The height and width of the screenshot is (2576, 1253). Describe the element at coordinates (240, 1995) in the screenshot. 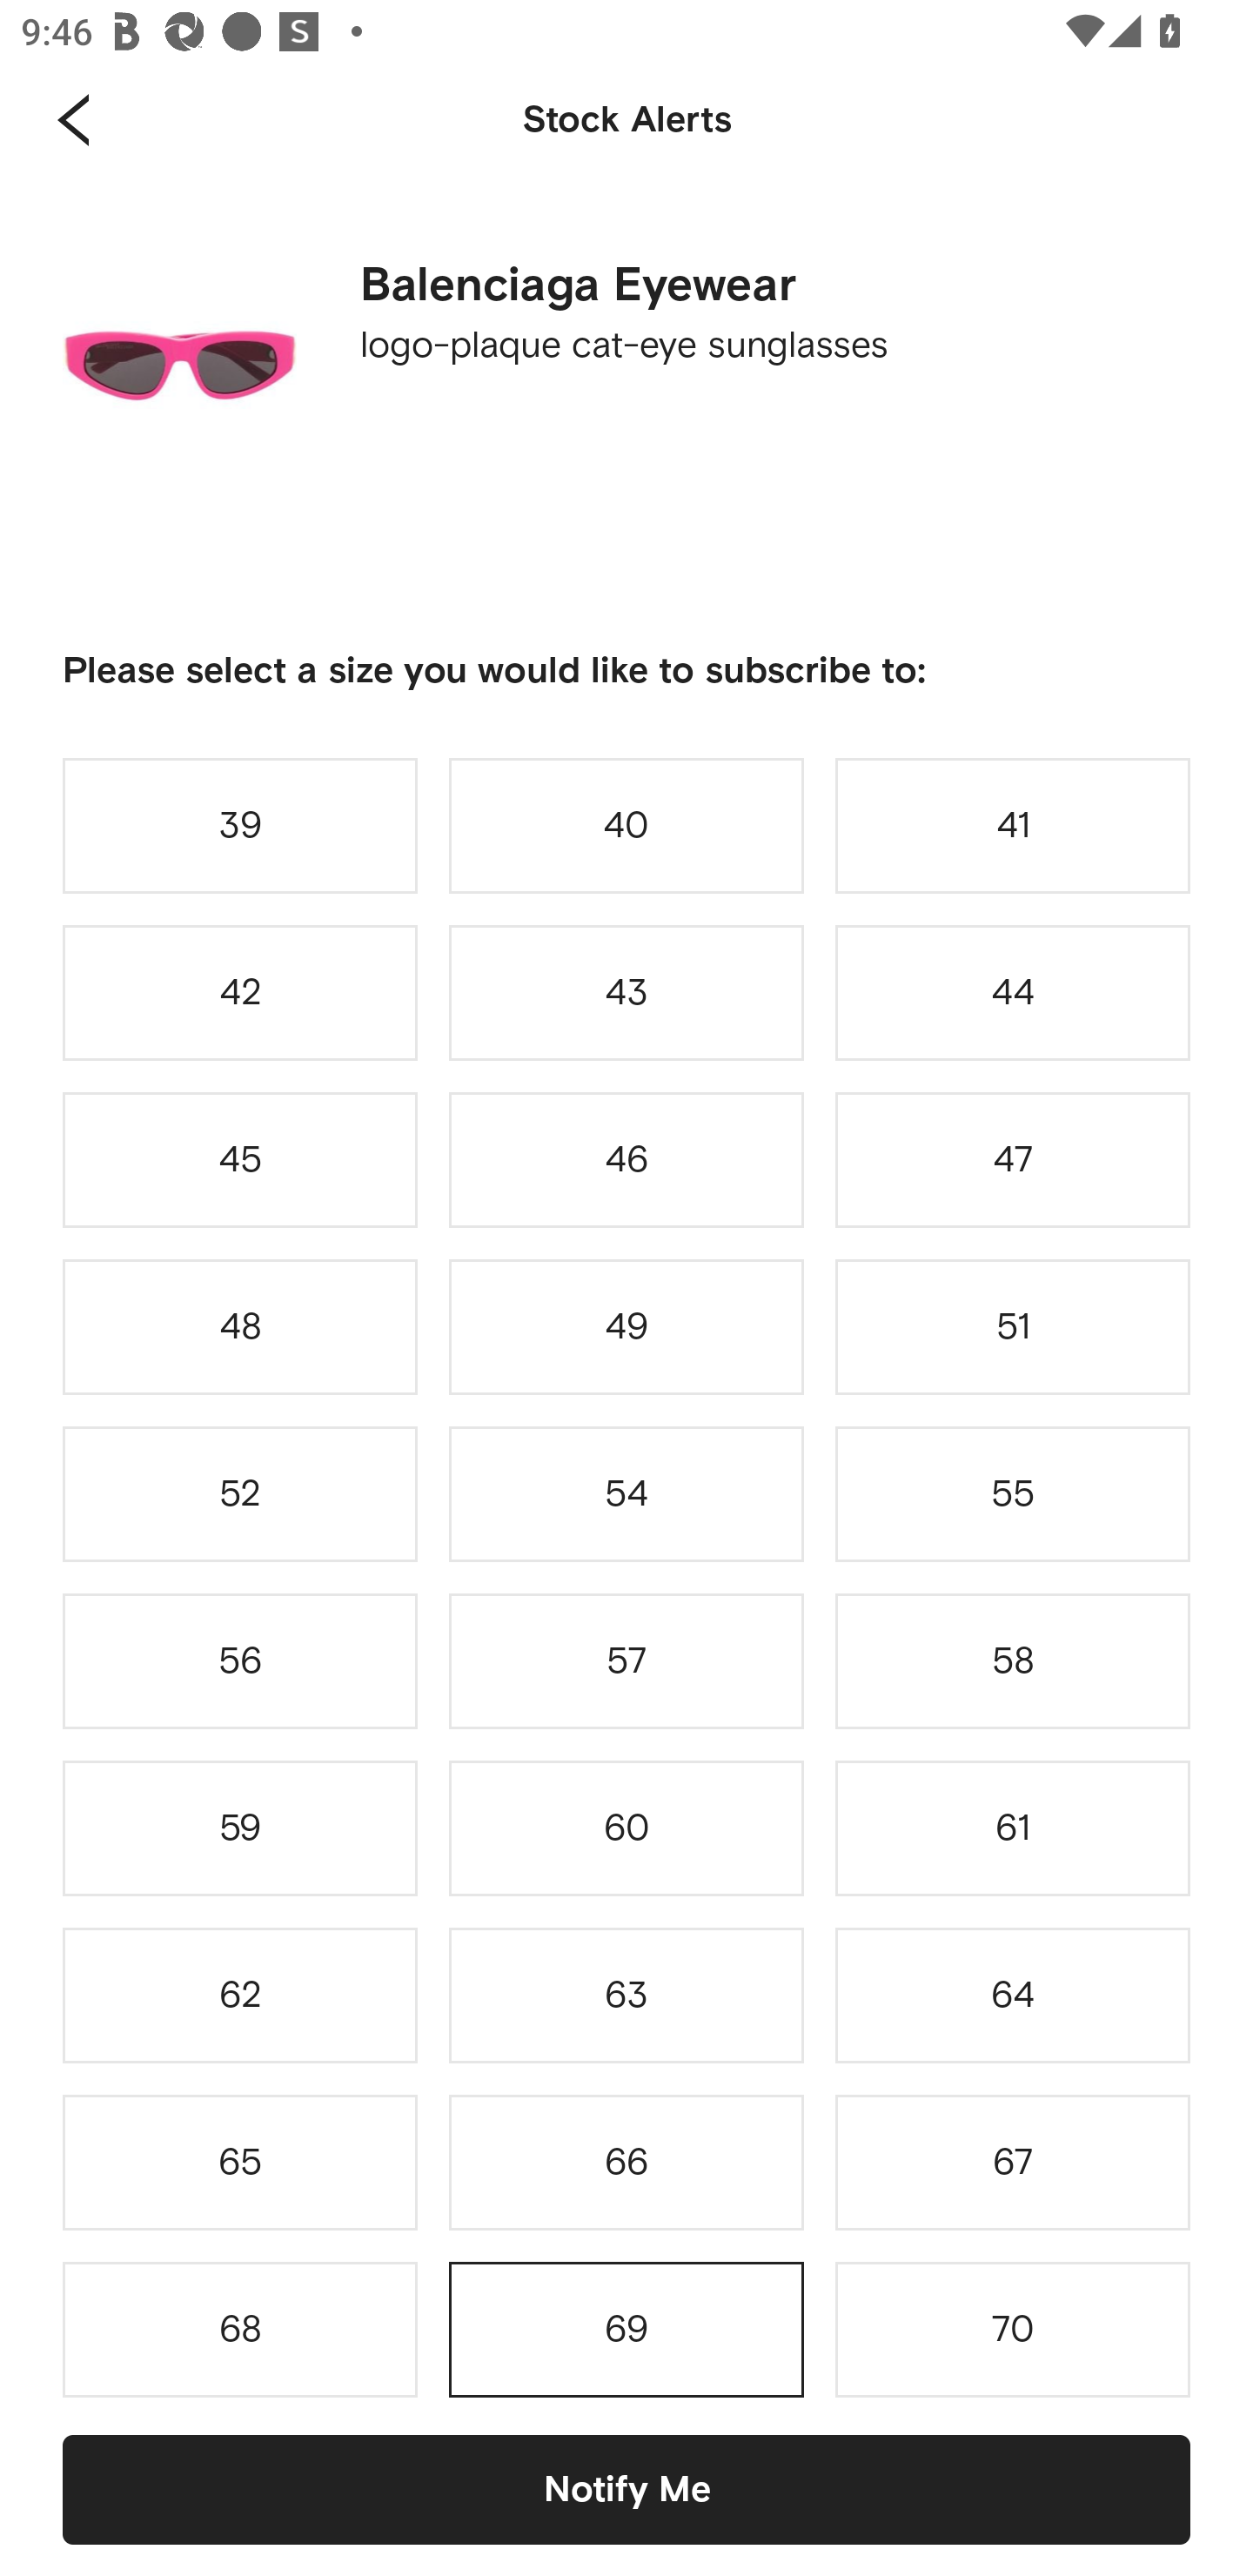

I see `62` at that location.